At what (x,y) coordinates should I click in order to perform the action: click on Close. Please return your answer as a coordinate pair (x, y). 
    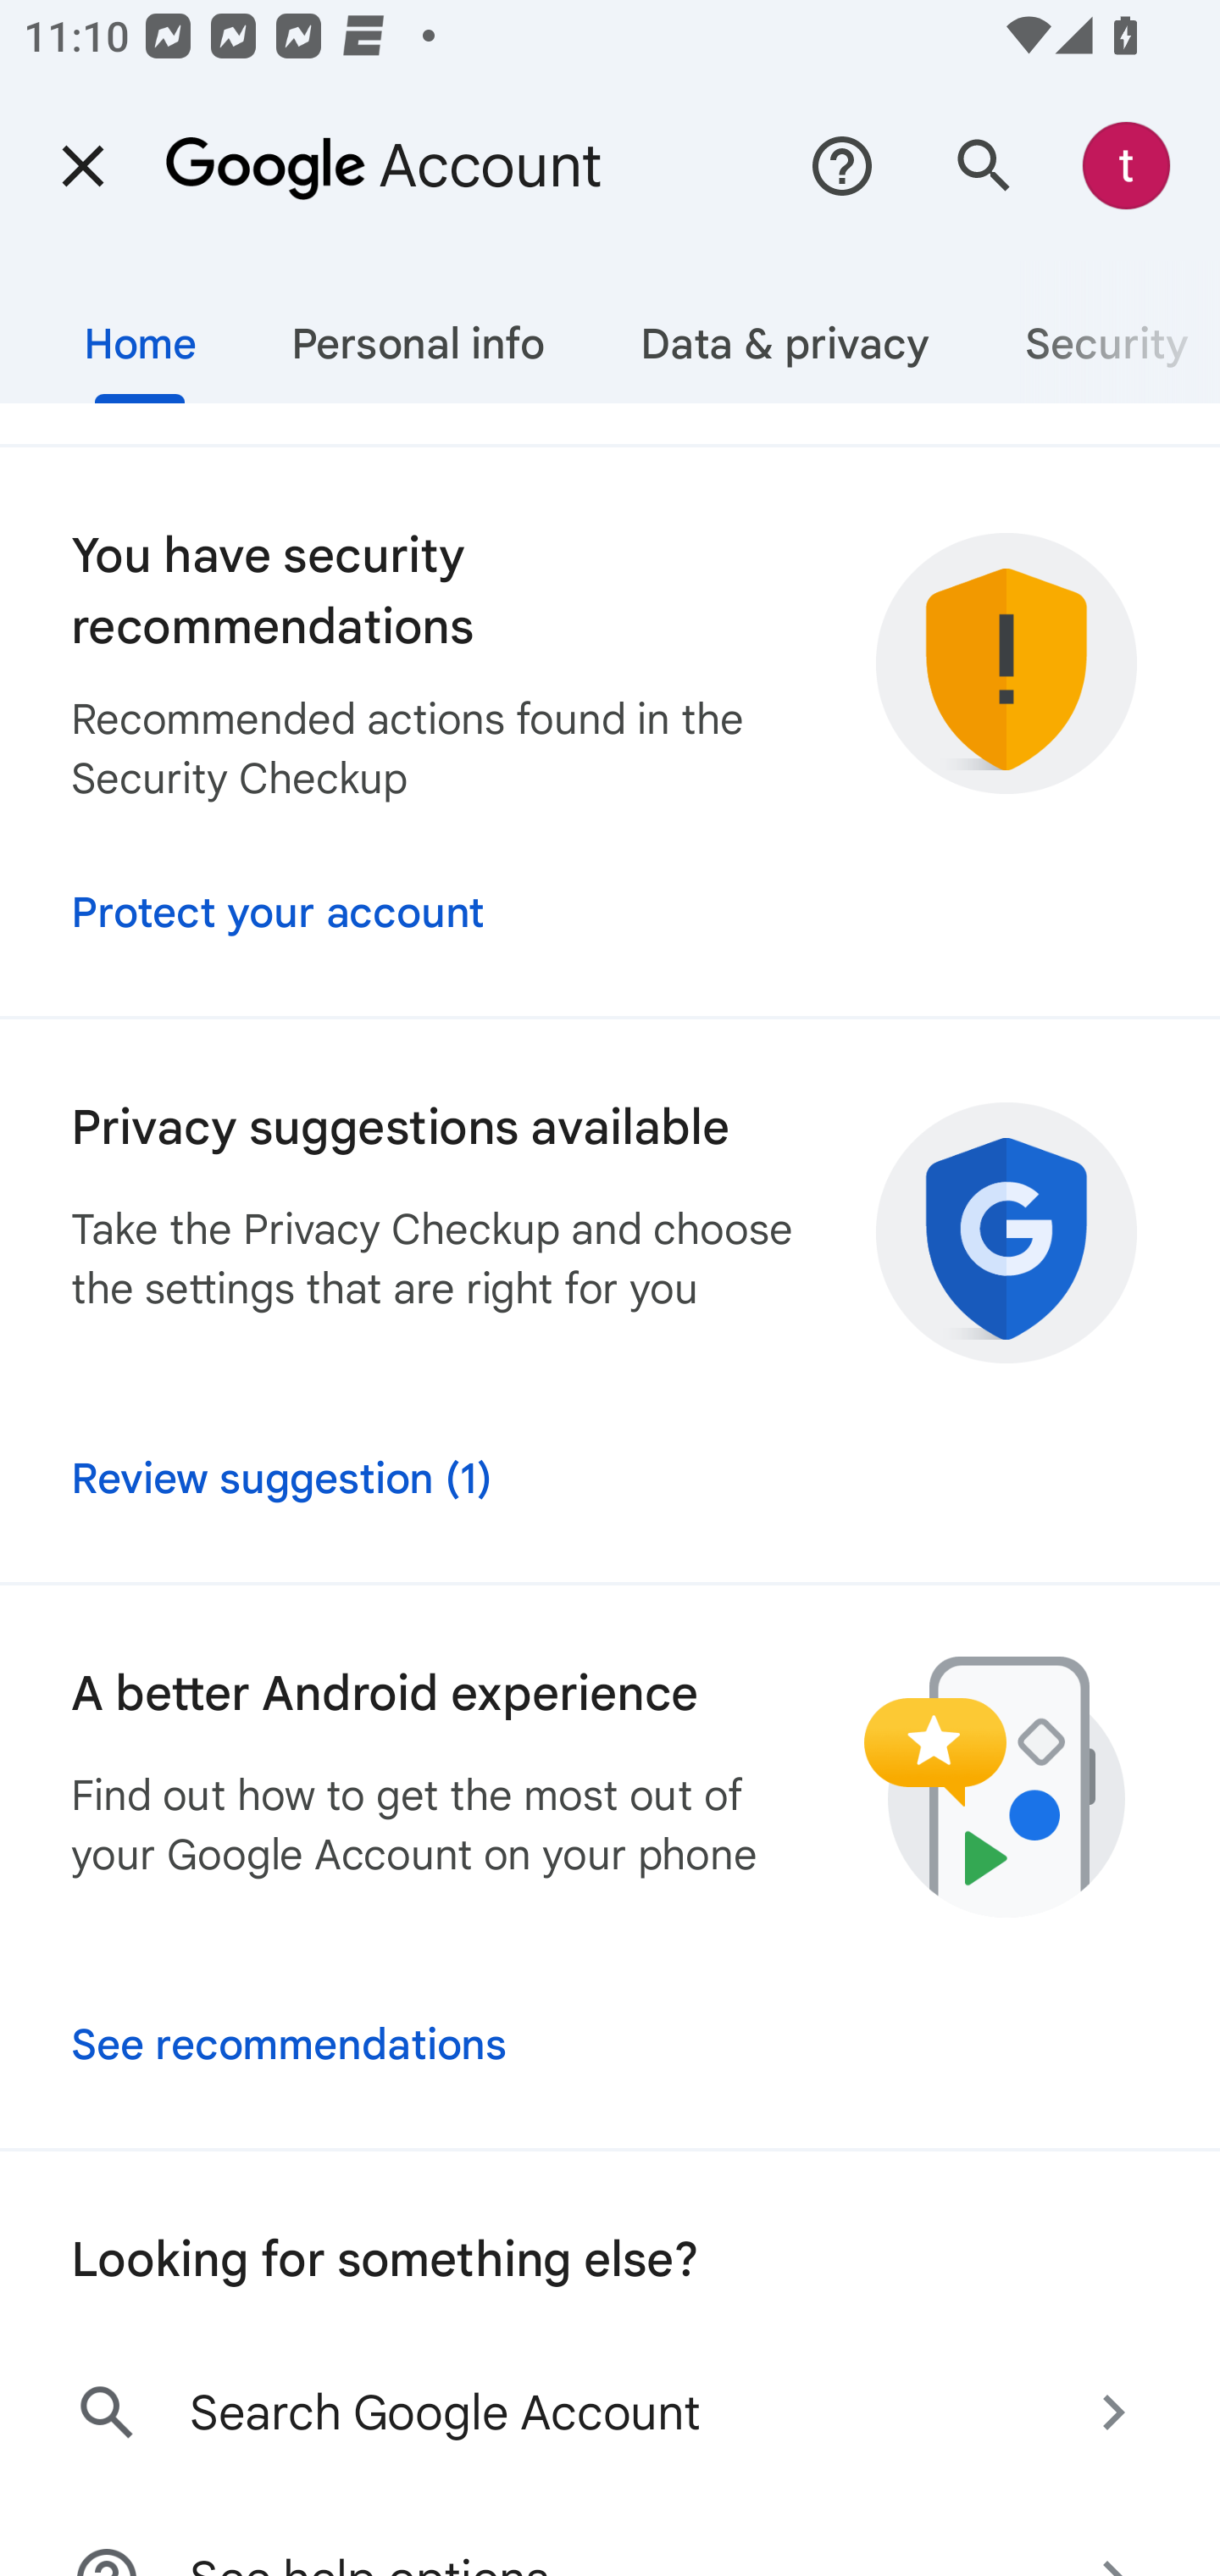
    Looking at the image, I should click on (83, 166).